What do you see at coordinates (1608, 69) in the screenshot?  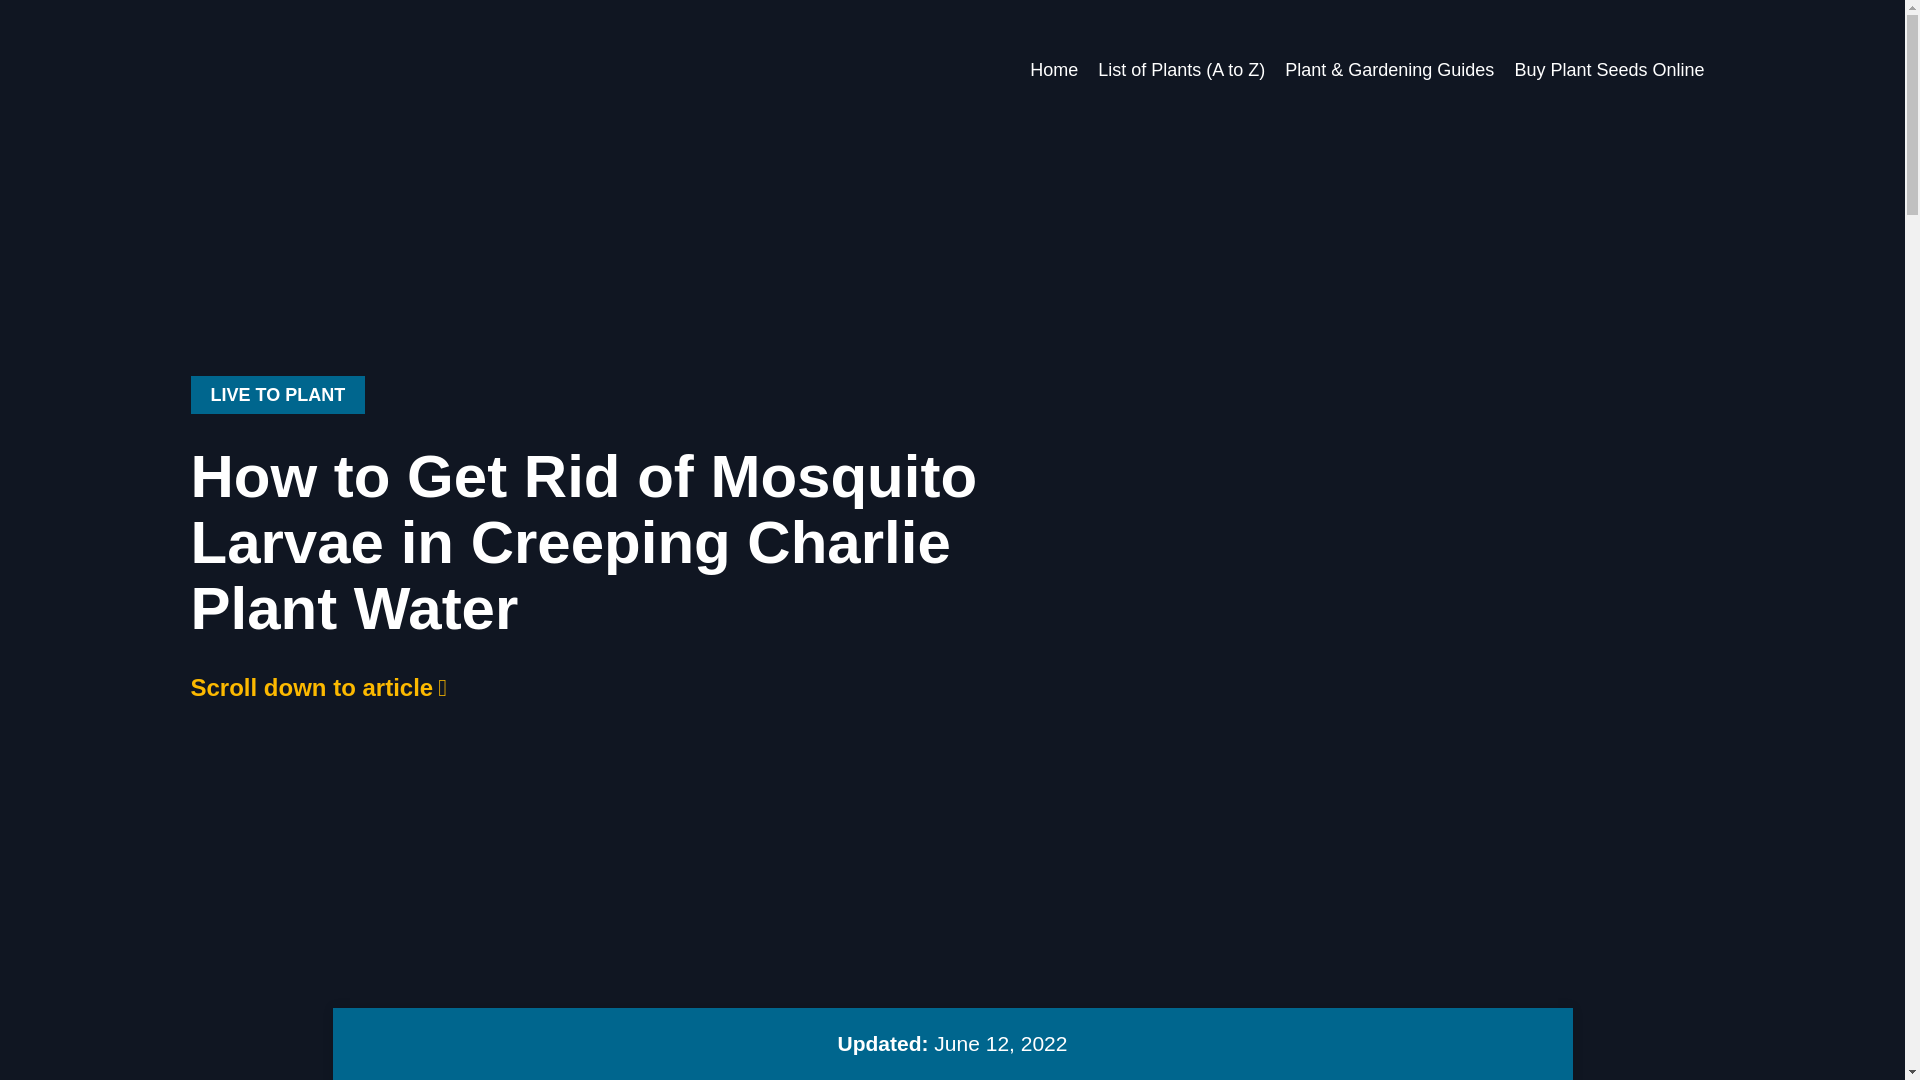 I see `Buy Plant Seeds Online` at bounding box center [1608, 69].